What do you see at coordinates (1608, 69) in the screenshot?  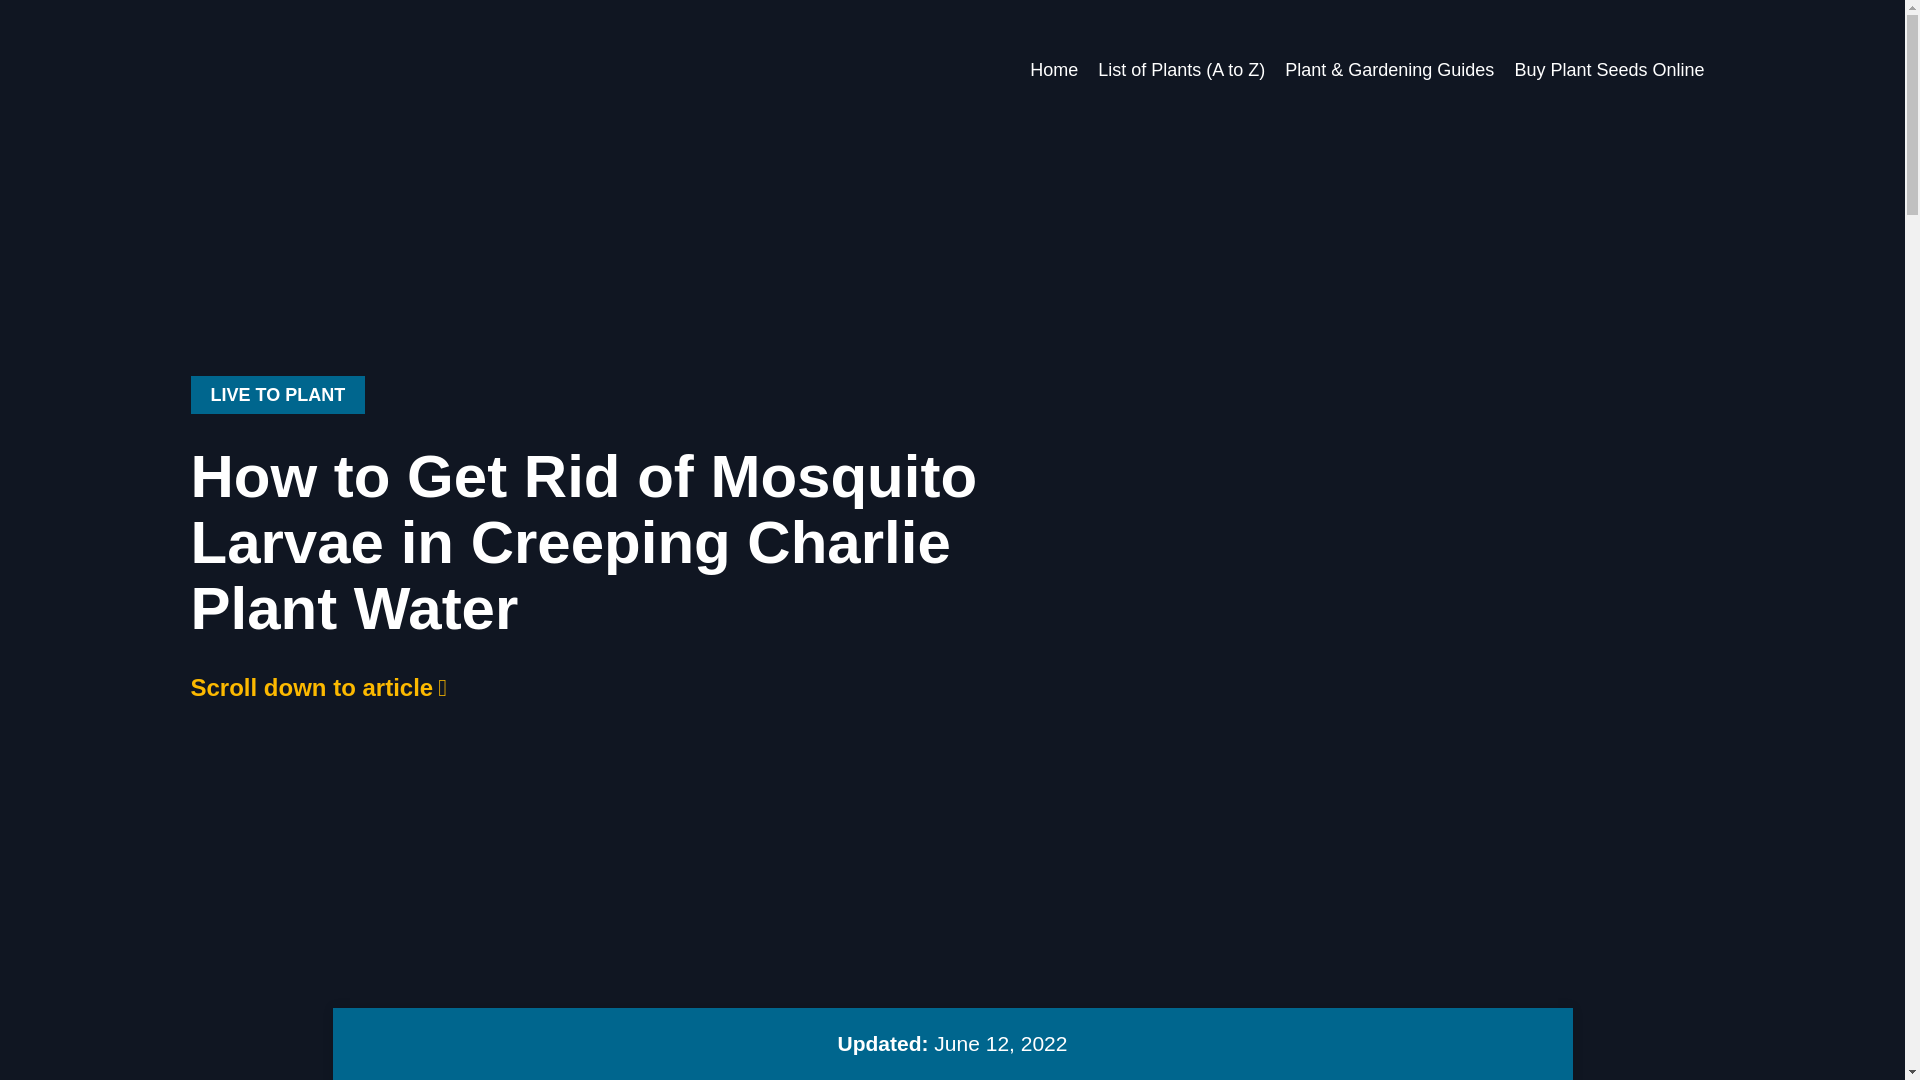 I see `Buy Plant Seeds Online` at bounding box center [1608, 69].